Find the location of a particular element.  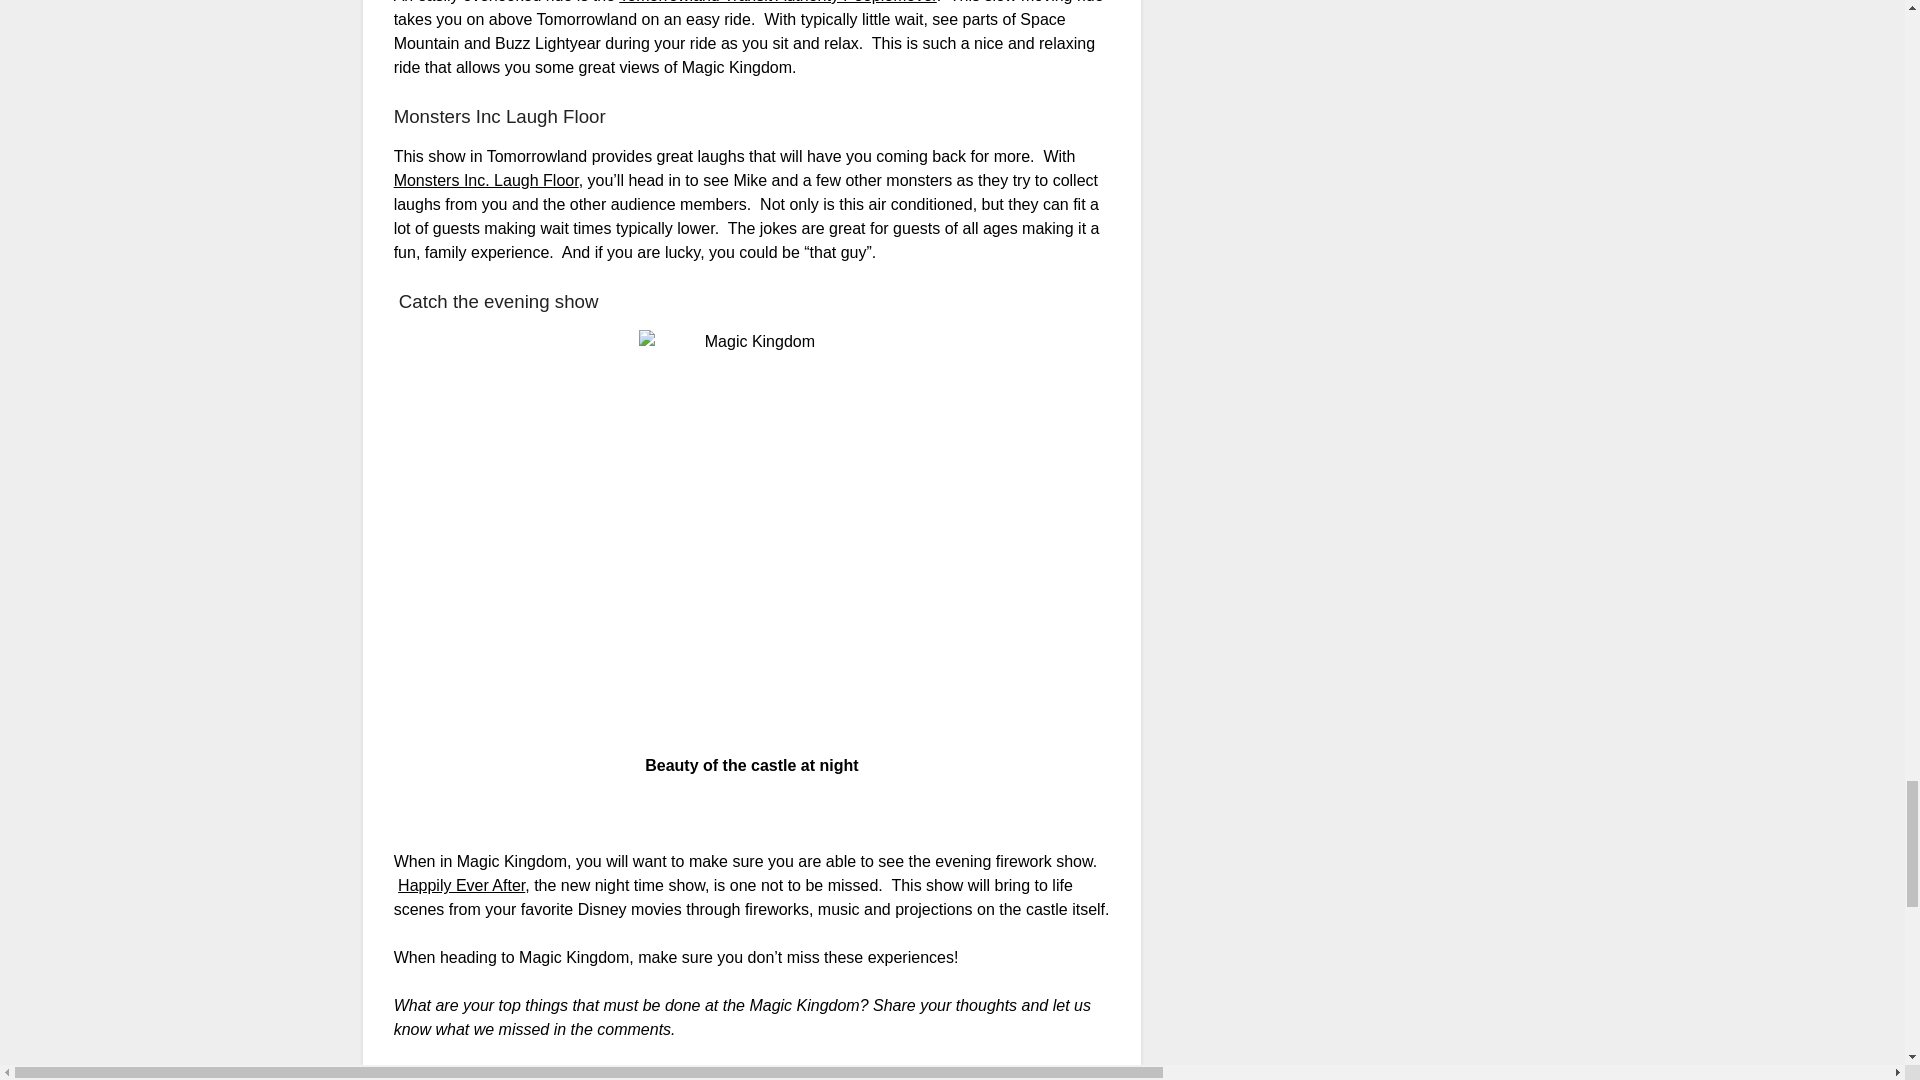

Monsters Inc. Laugh Floor is located at coordinates (486, 180).